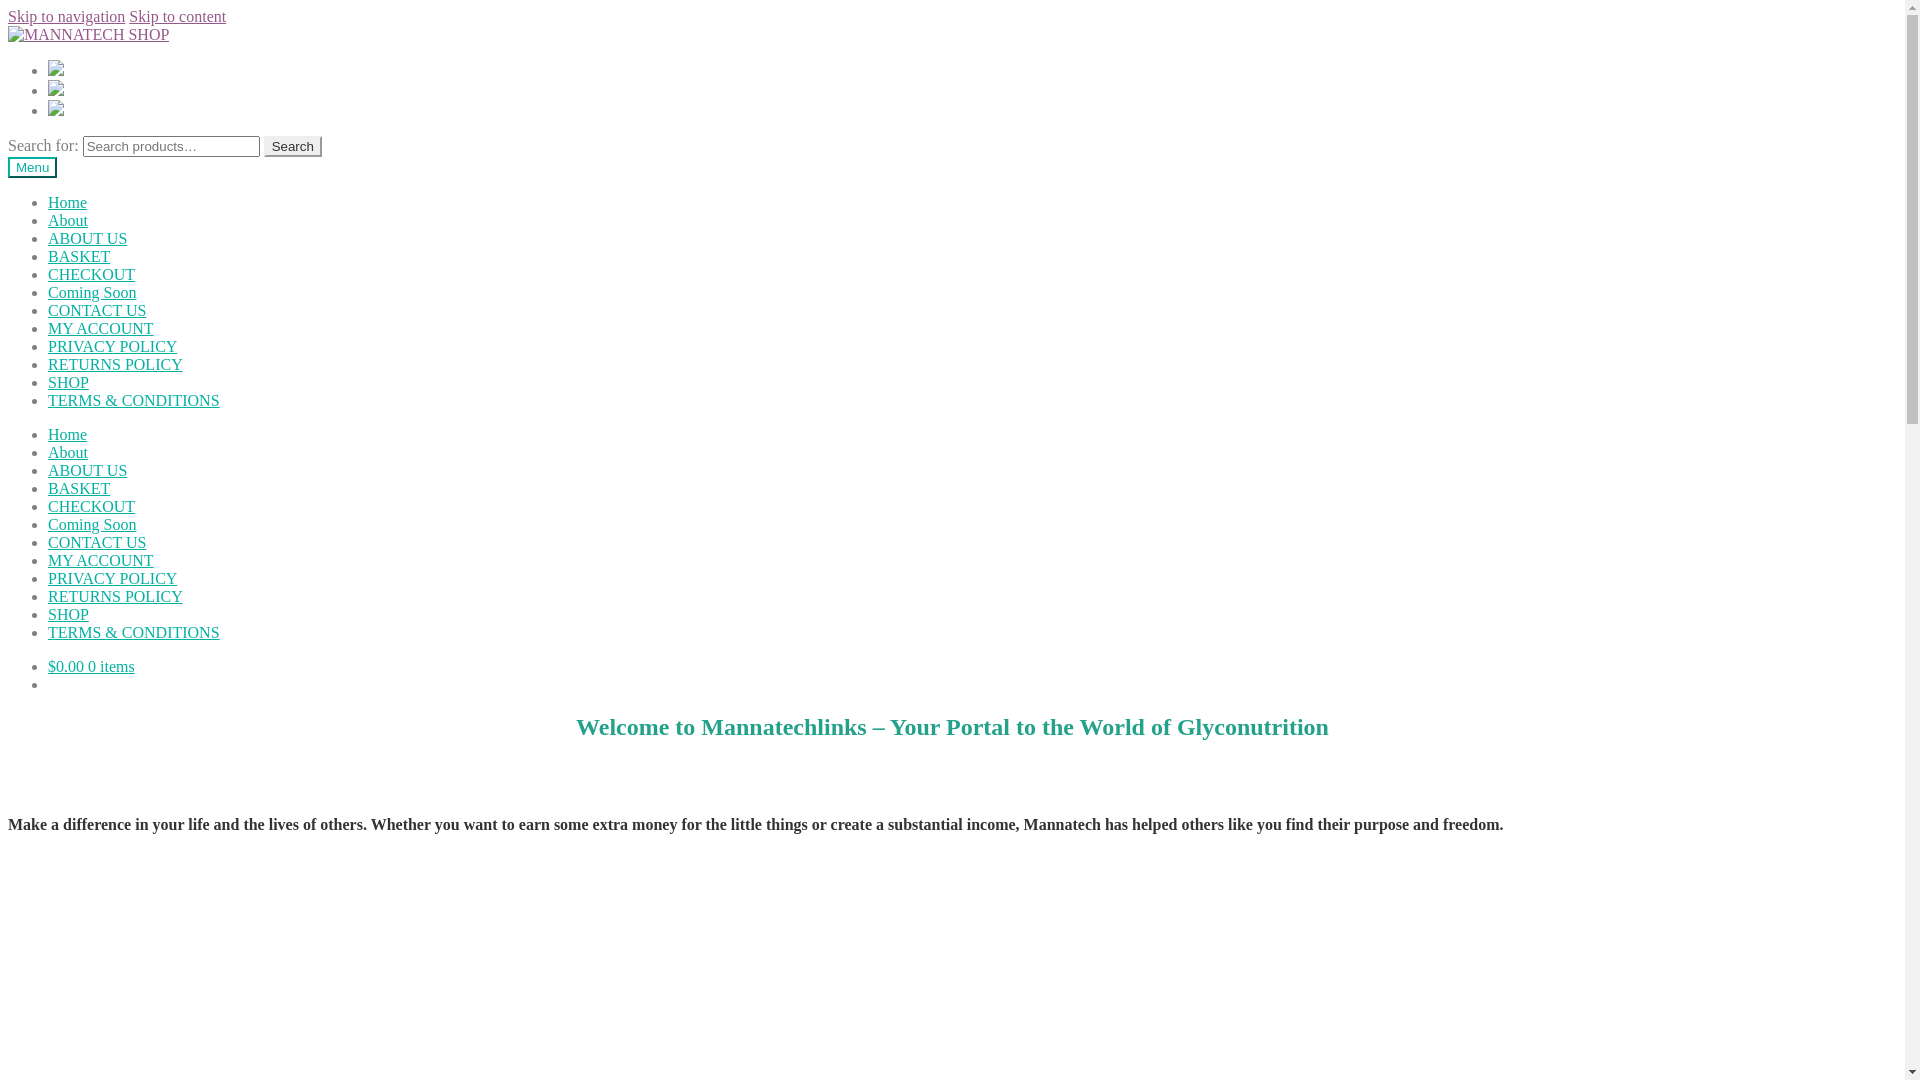 This screenshot has height=1080, width=1920. I want to click on MY ACCOUNT, so click(101, 560).